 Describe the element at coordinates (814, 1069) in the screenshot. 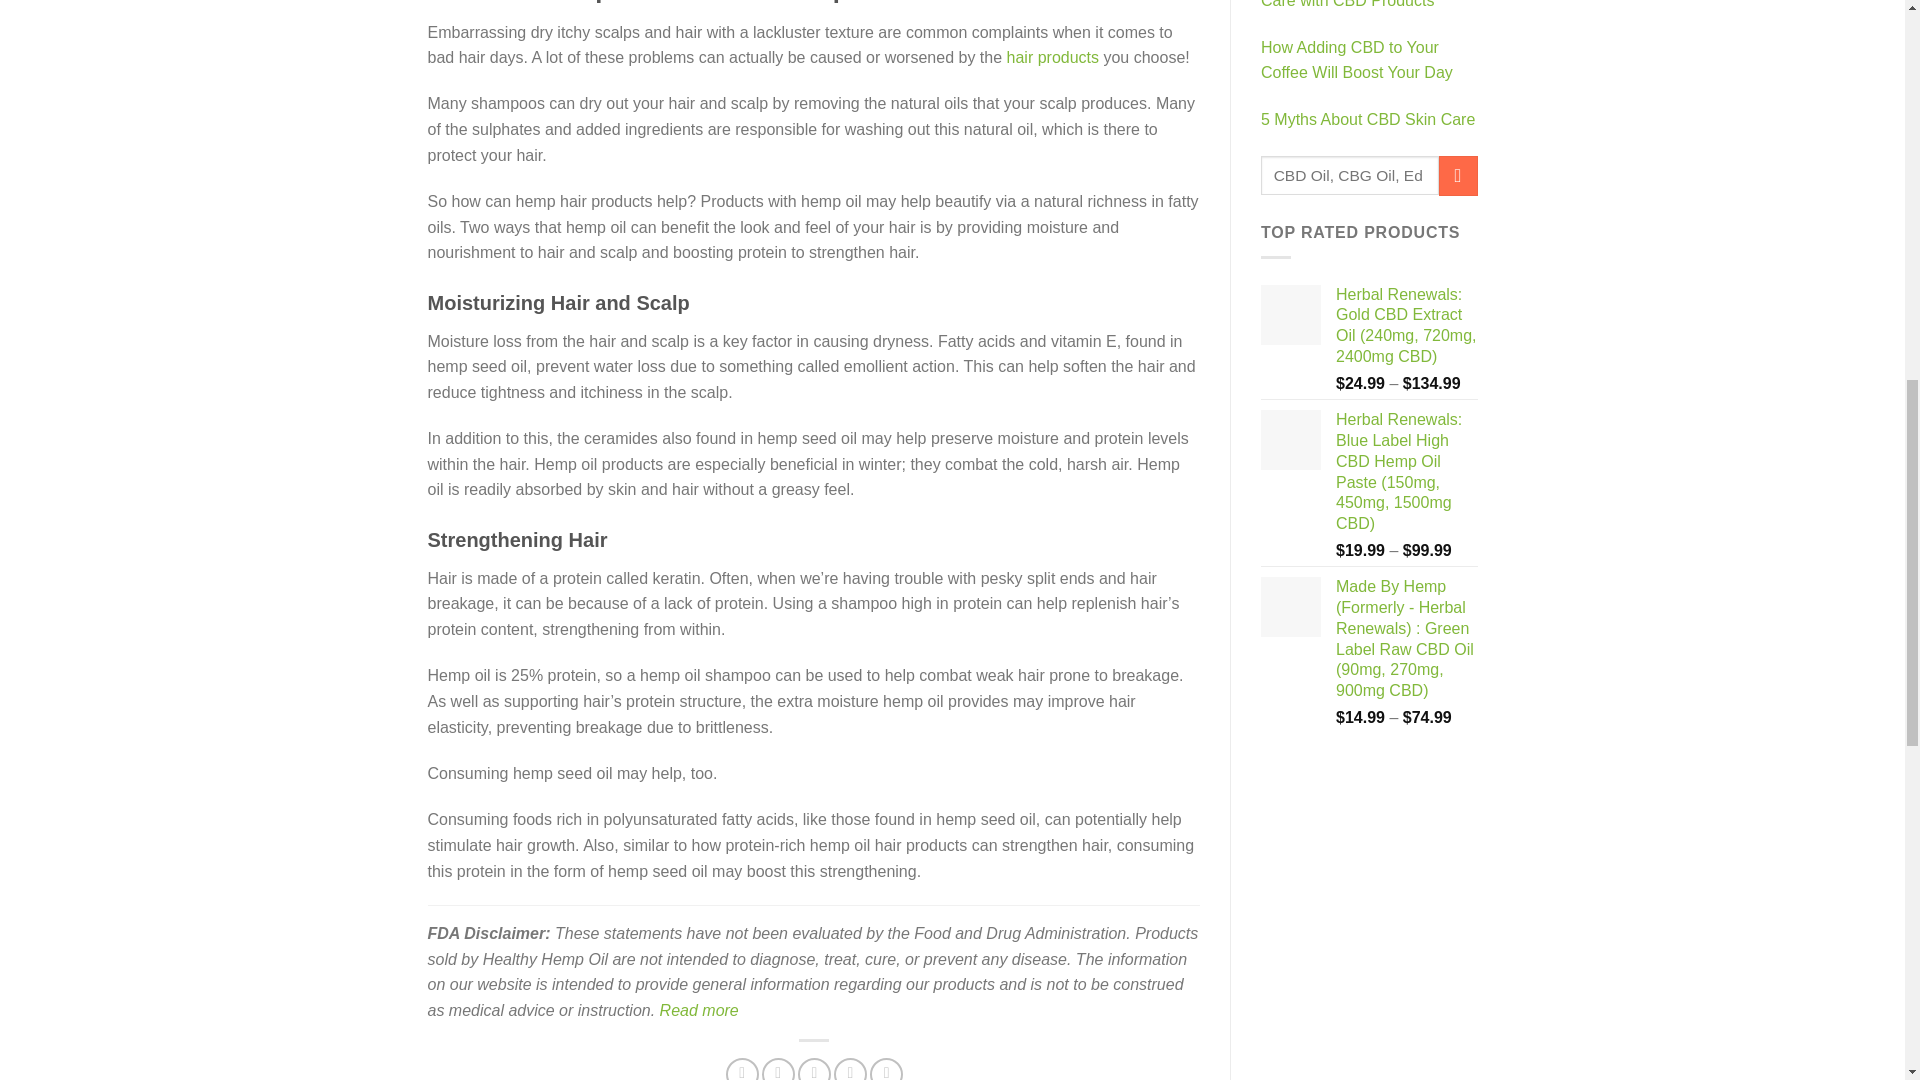

I see `Email to a Friend` at that location.